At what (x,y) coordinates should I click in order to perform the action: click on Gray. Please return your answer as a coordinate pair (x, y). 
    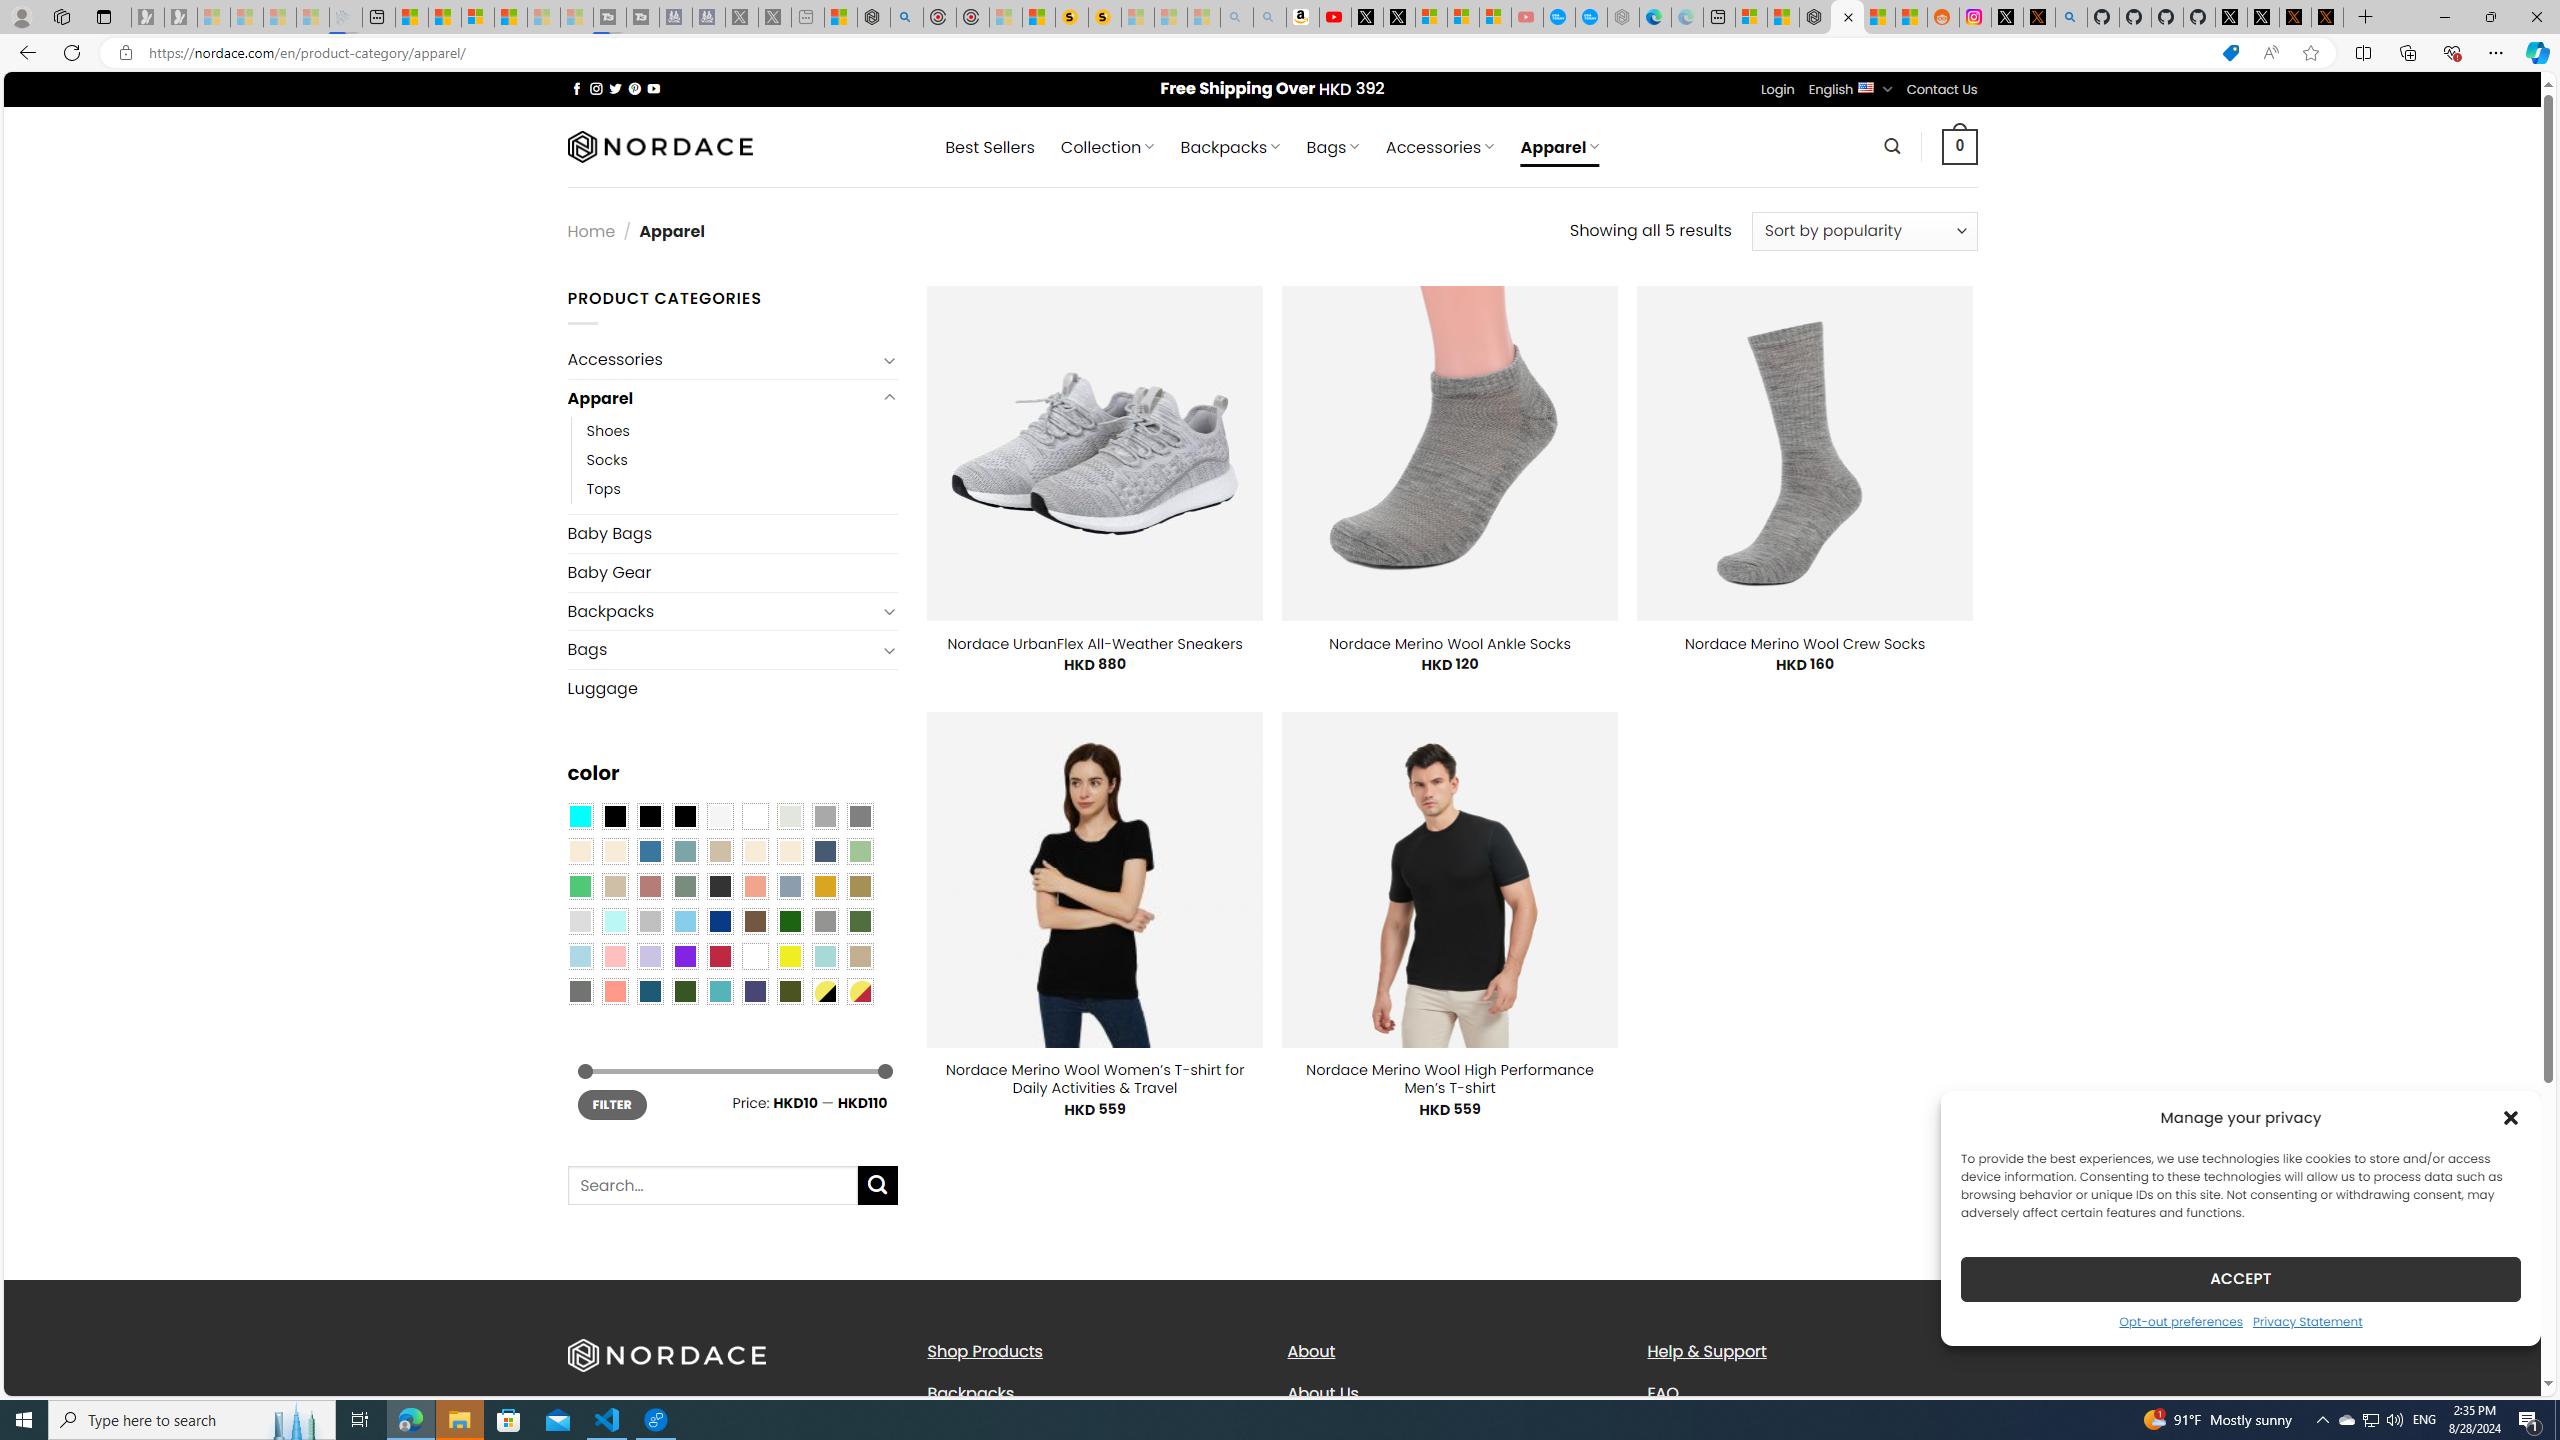
    Looking at the image, I should click on (824, 921).